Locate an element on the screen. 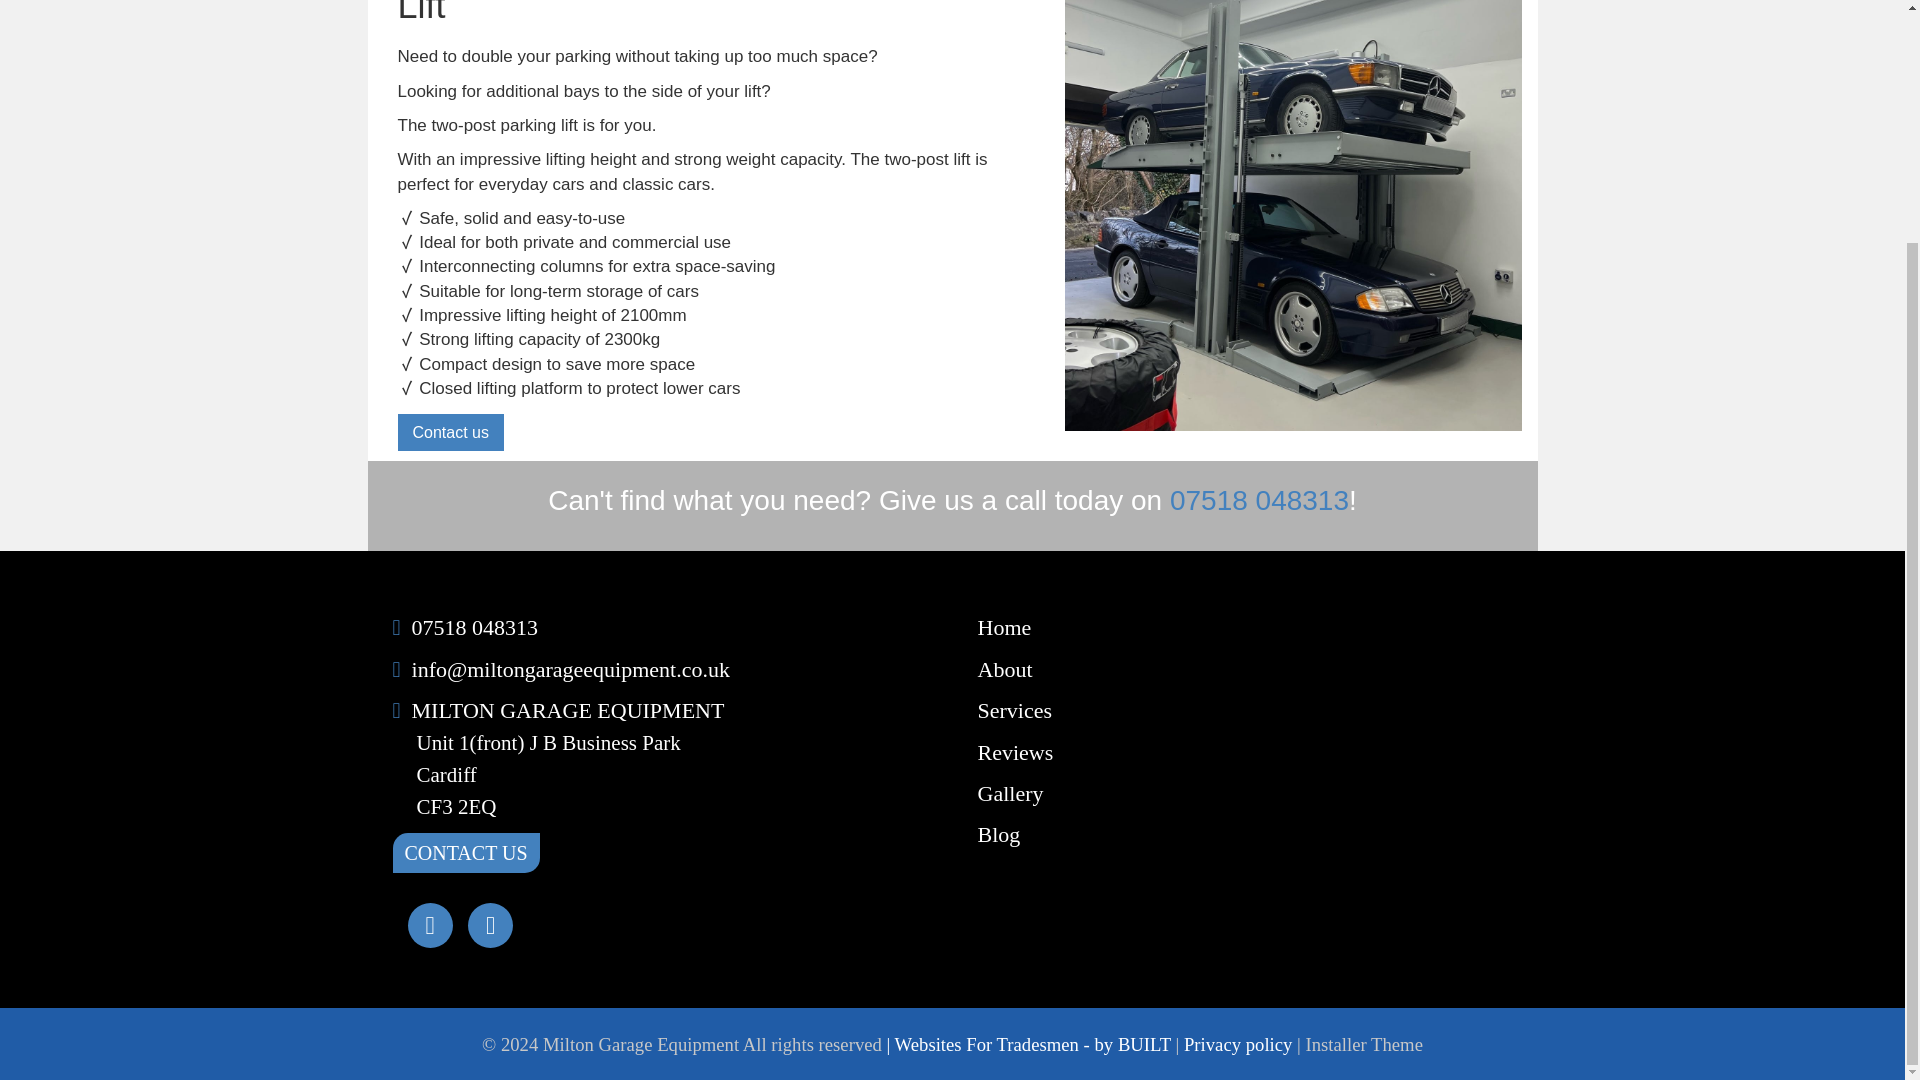 This screenshot has width=1920, height=1080. 07518 048313 is located at coordinates (476, 627).